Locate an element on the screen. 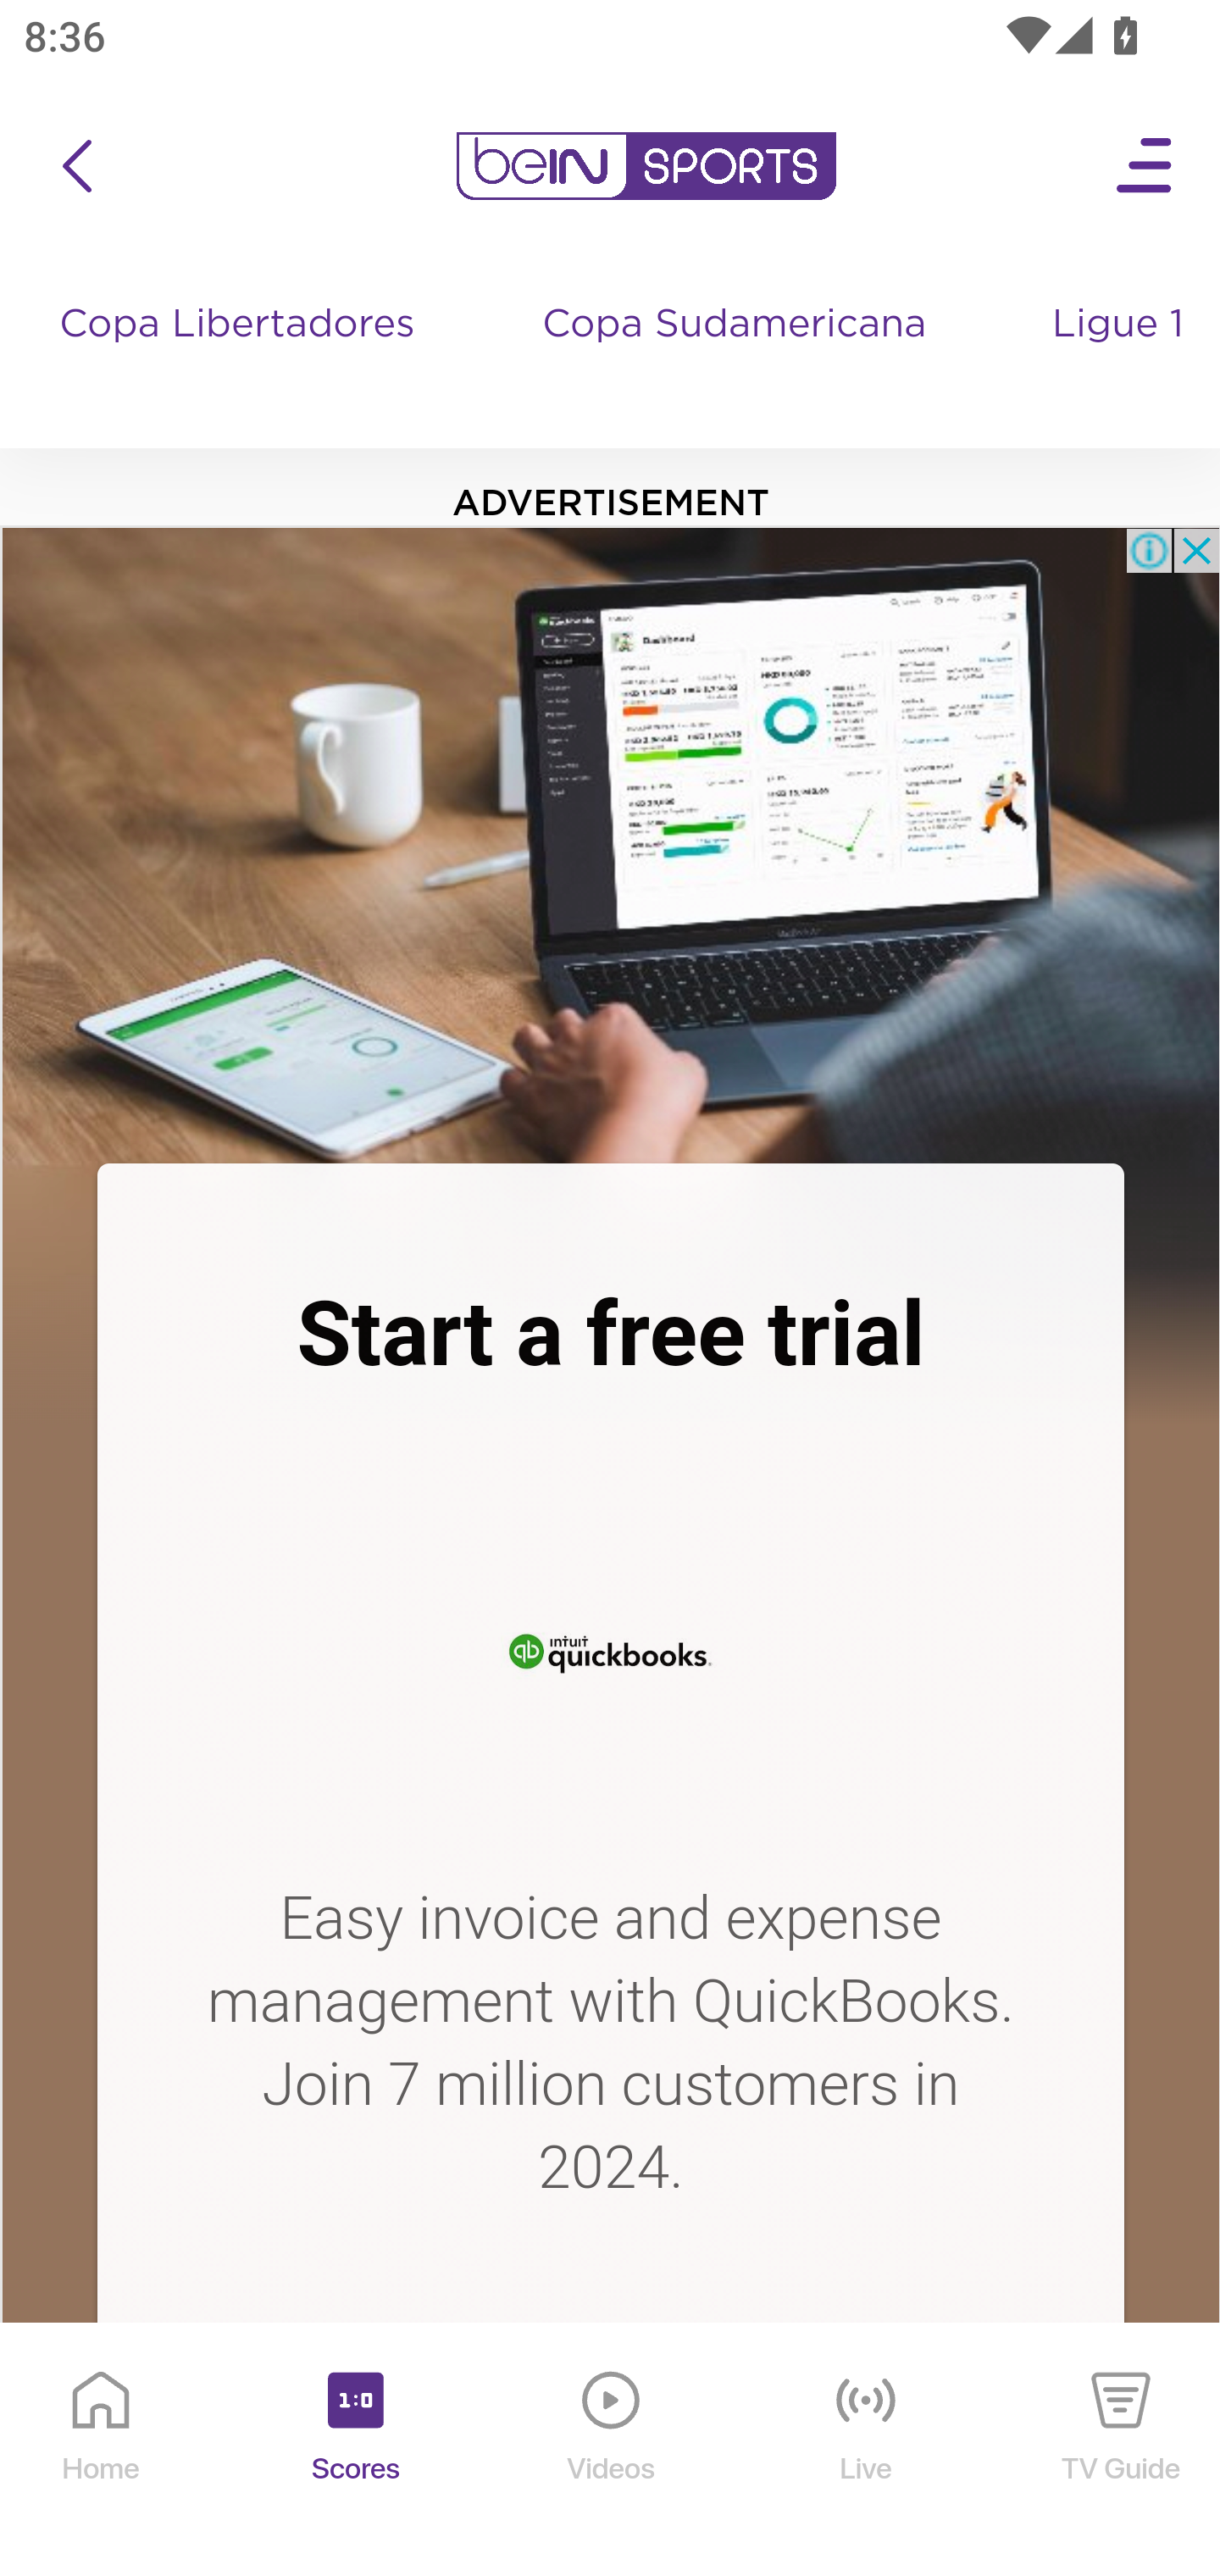  Copa Sudamericana is located at coordinates (737, 356).